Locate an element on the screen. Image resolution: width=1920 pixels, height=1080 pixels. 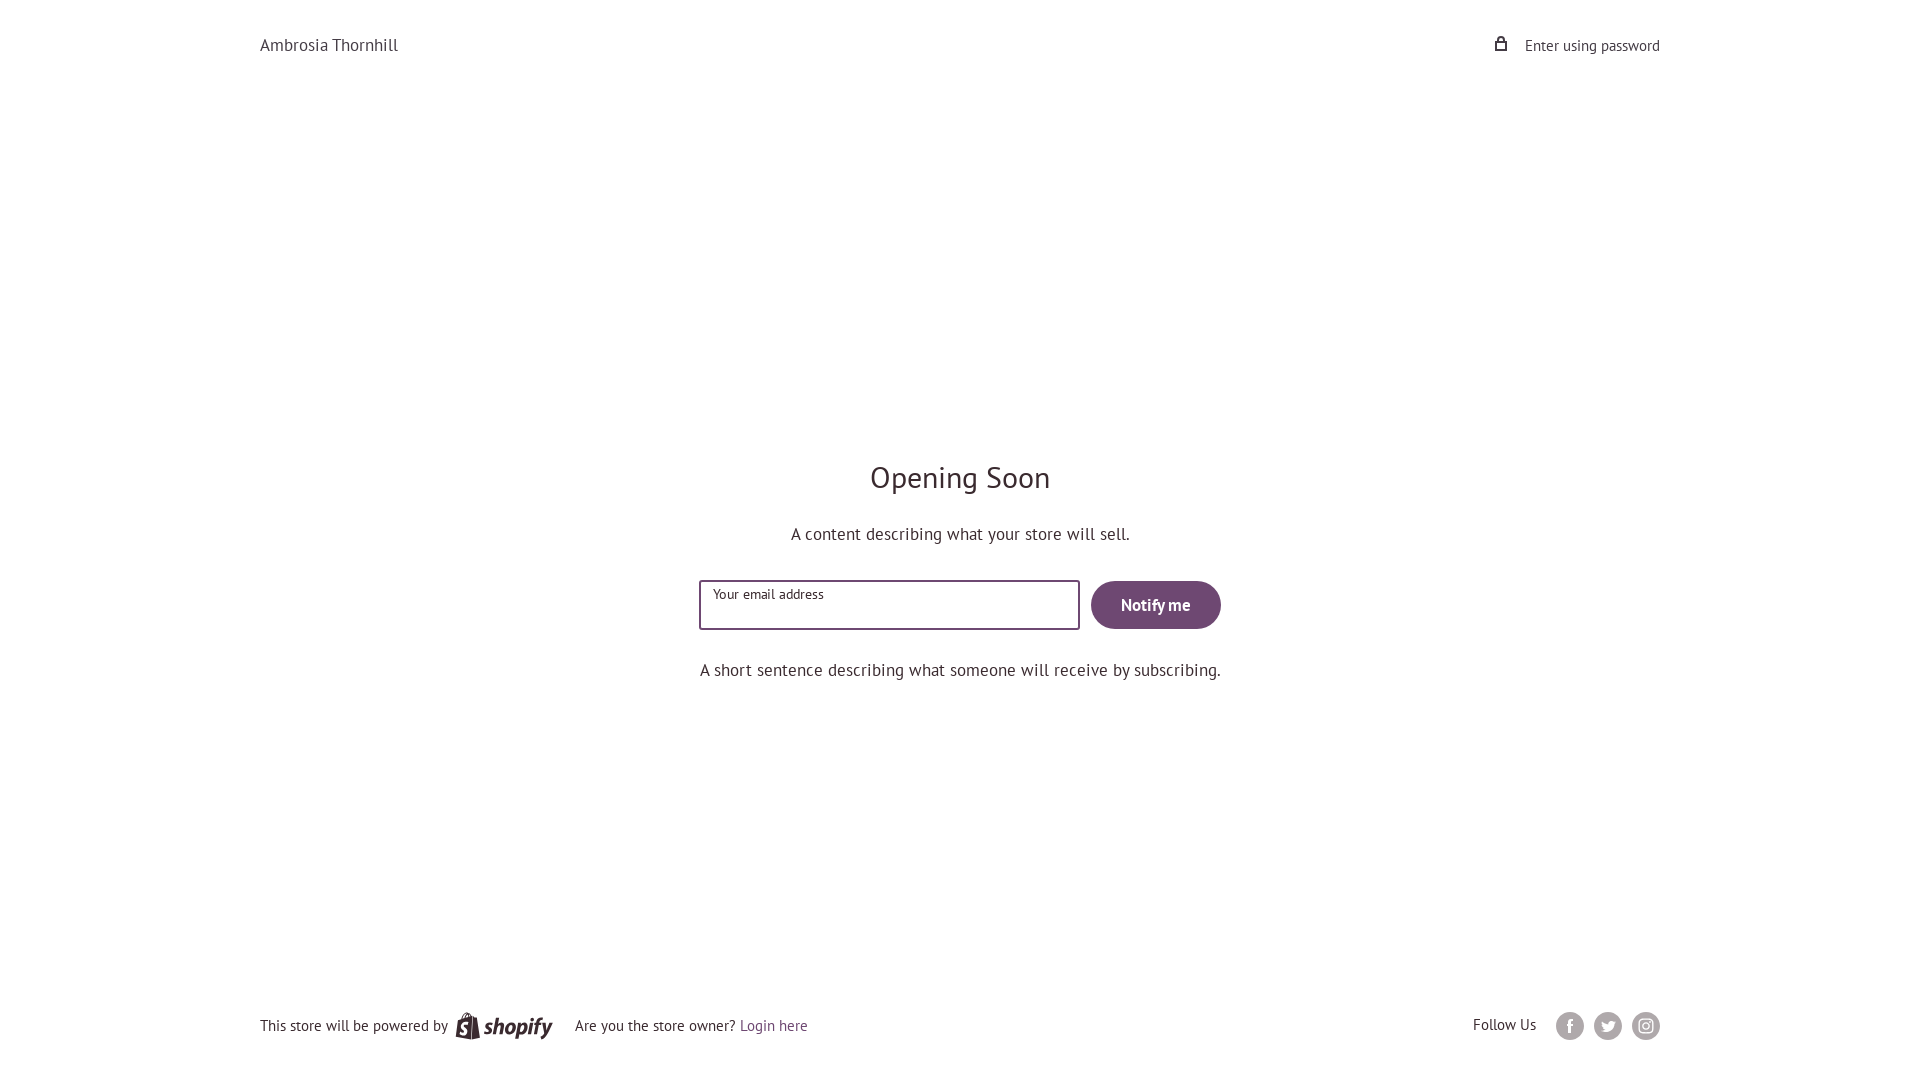
Ambrosia Thornhill is located at coordinates (329, 46).